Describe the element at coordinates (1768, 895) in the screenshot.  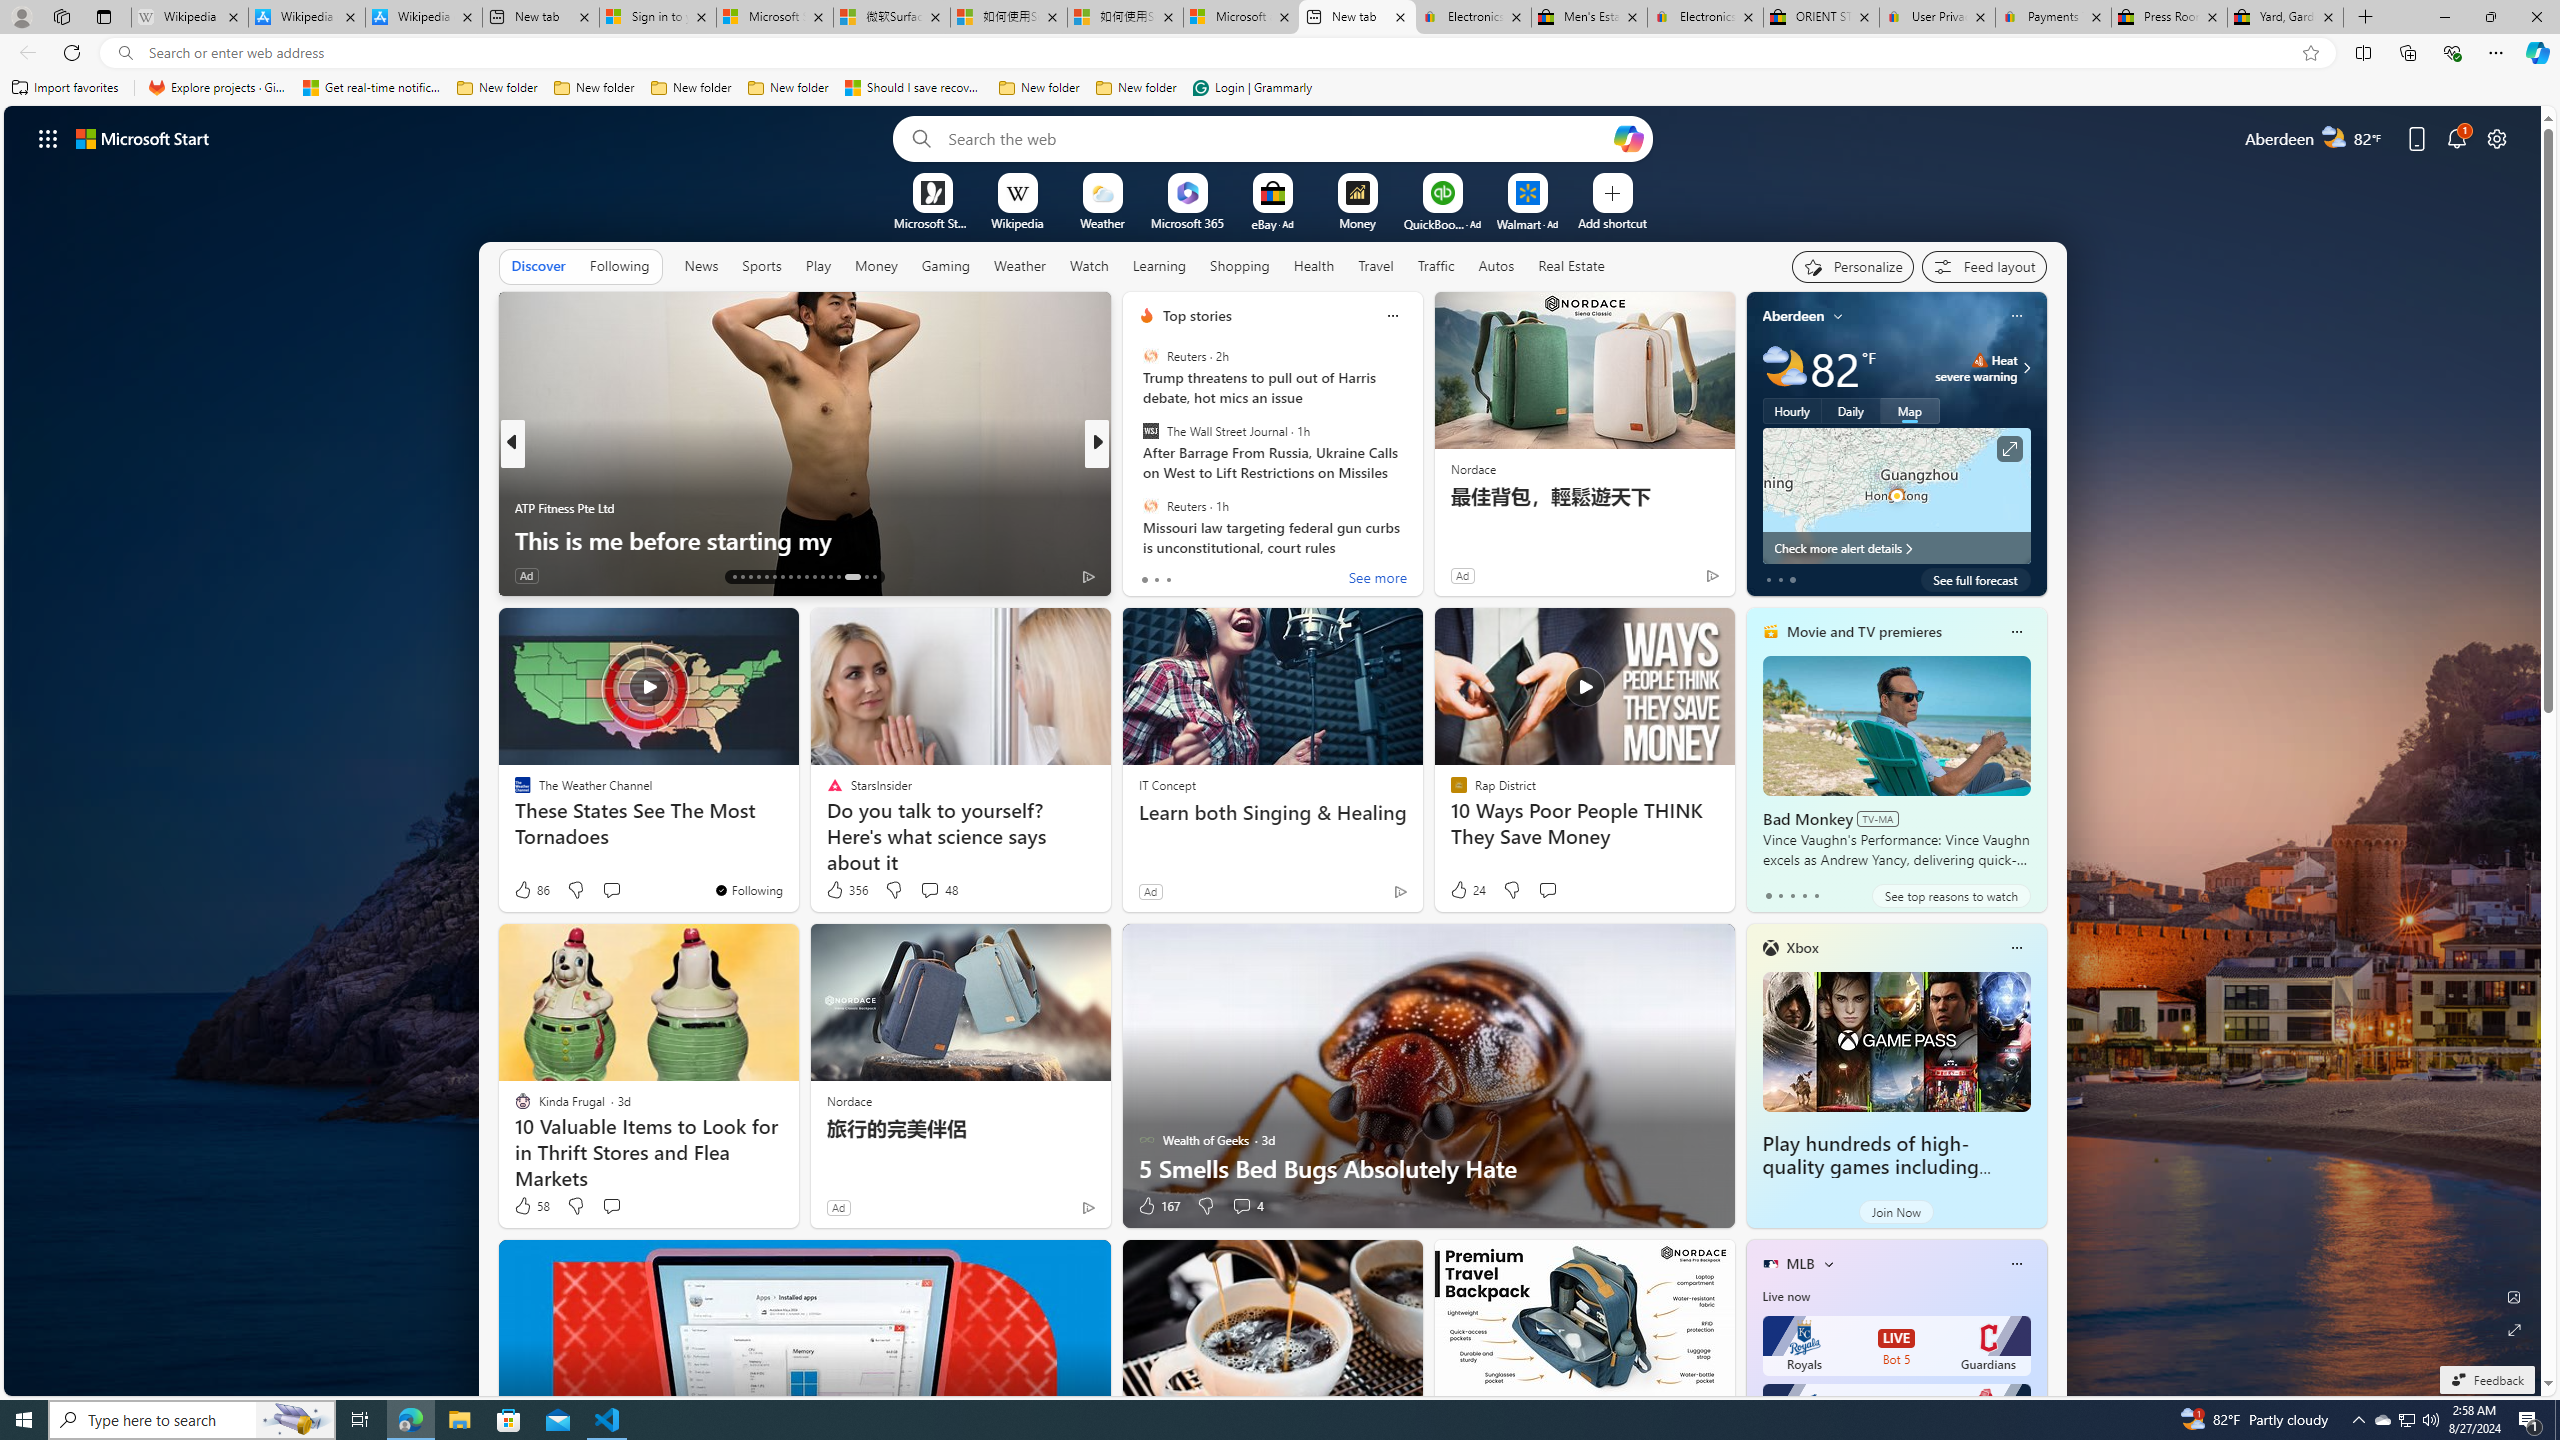
I see `tab-0` at that location.